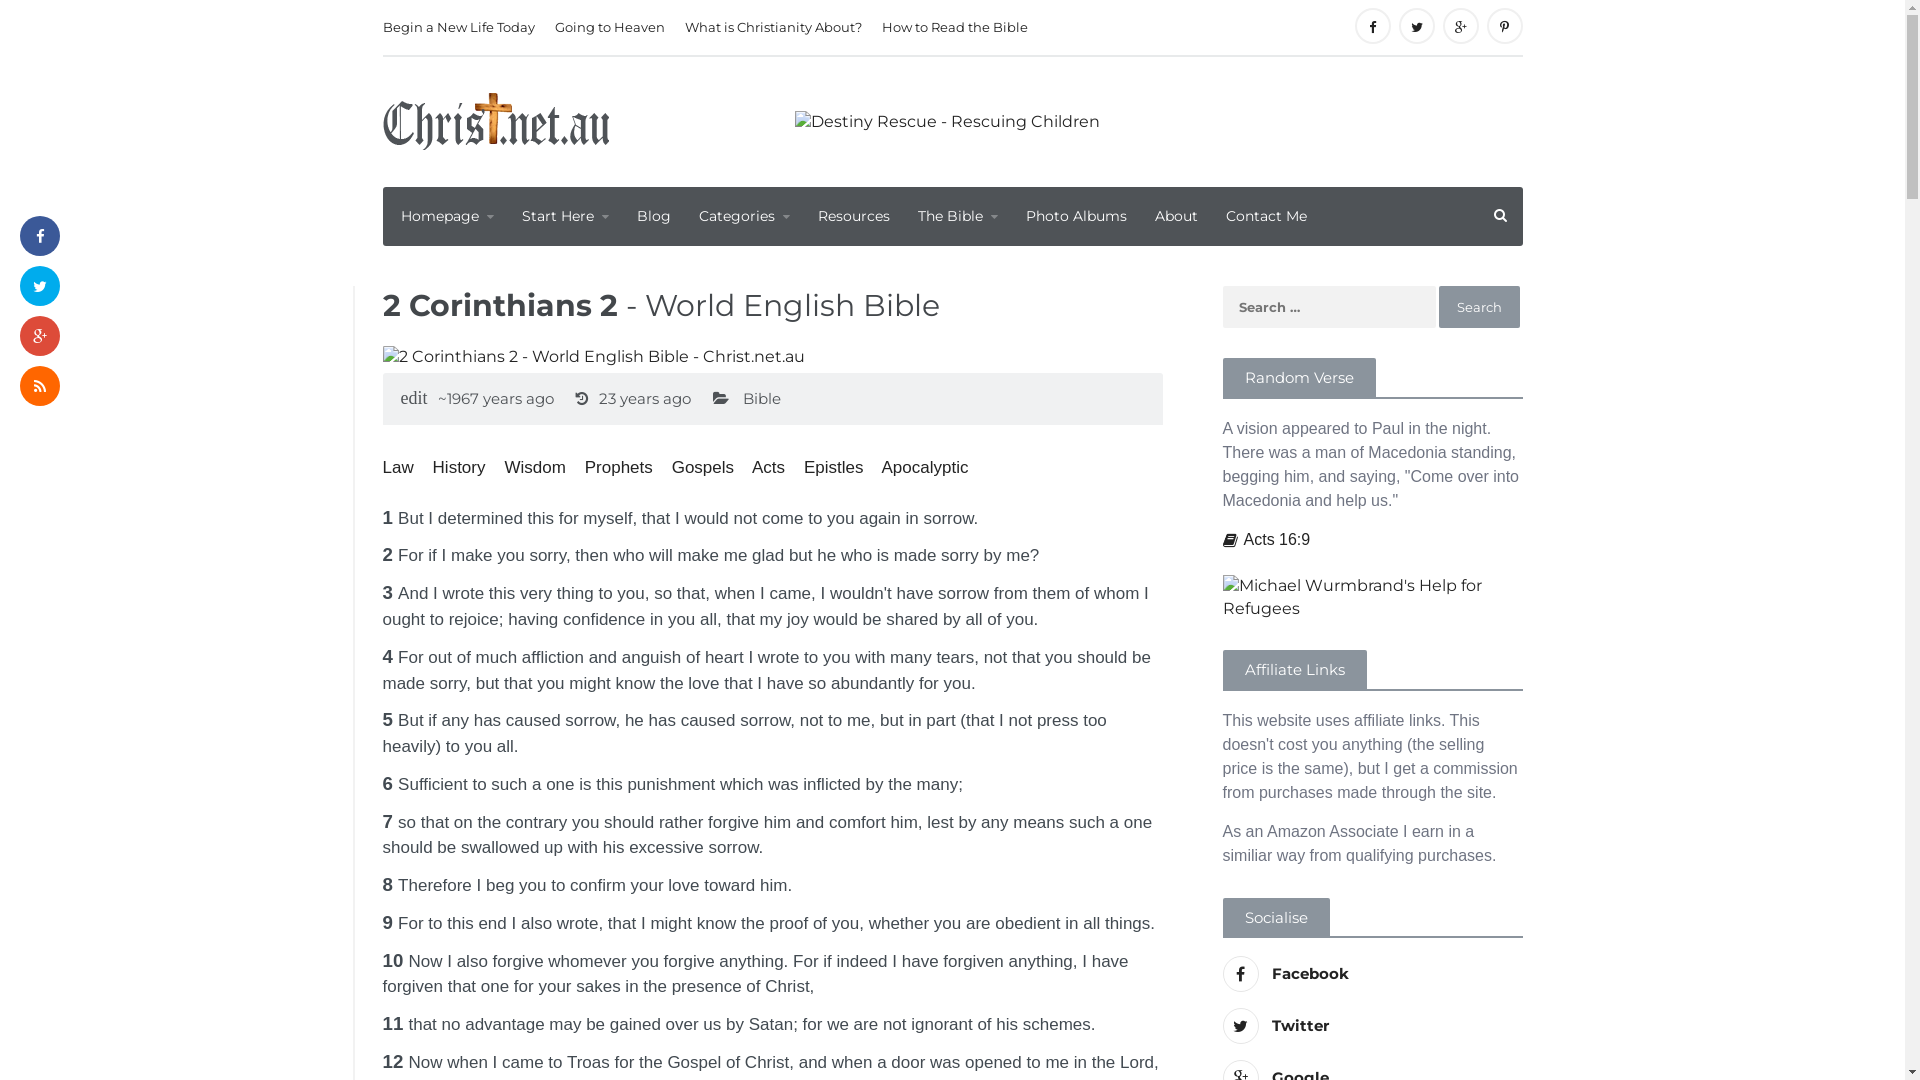 This screenshot has width=1920, height=1080. What do you see at coordinates (1266, 216) in the screenshot?
I see `Contact Me` at bounding box center [1266, 216].